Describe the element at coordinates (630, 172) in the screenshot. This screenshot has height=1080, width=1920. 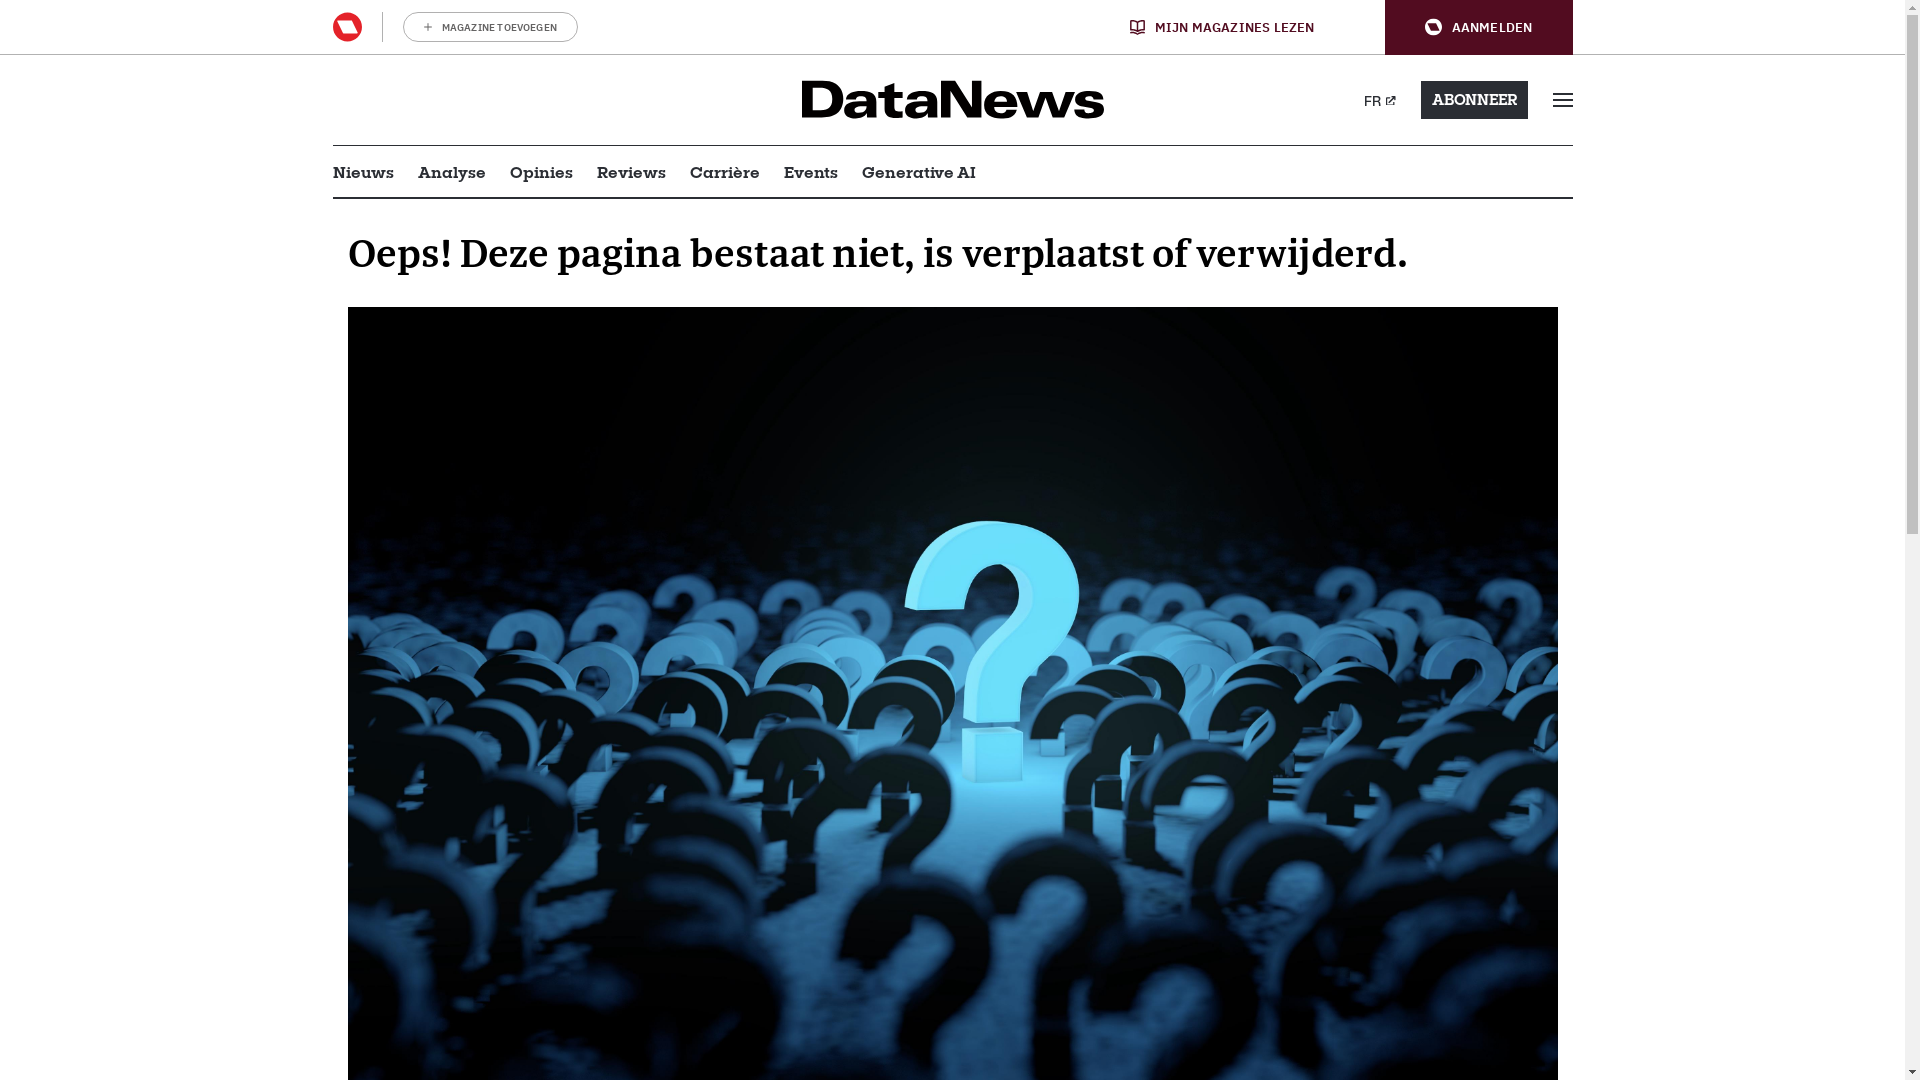
I see `Reviews` at that location.